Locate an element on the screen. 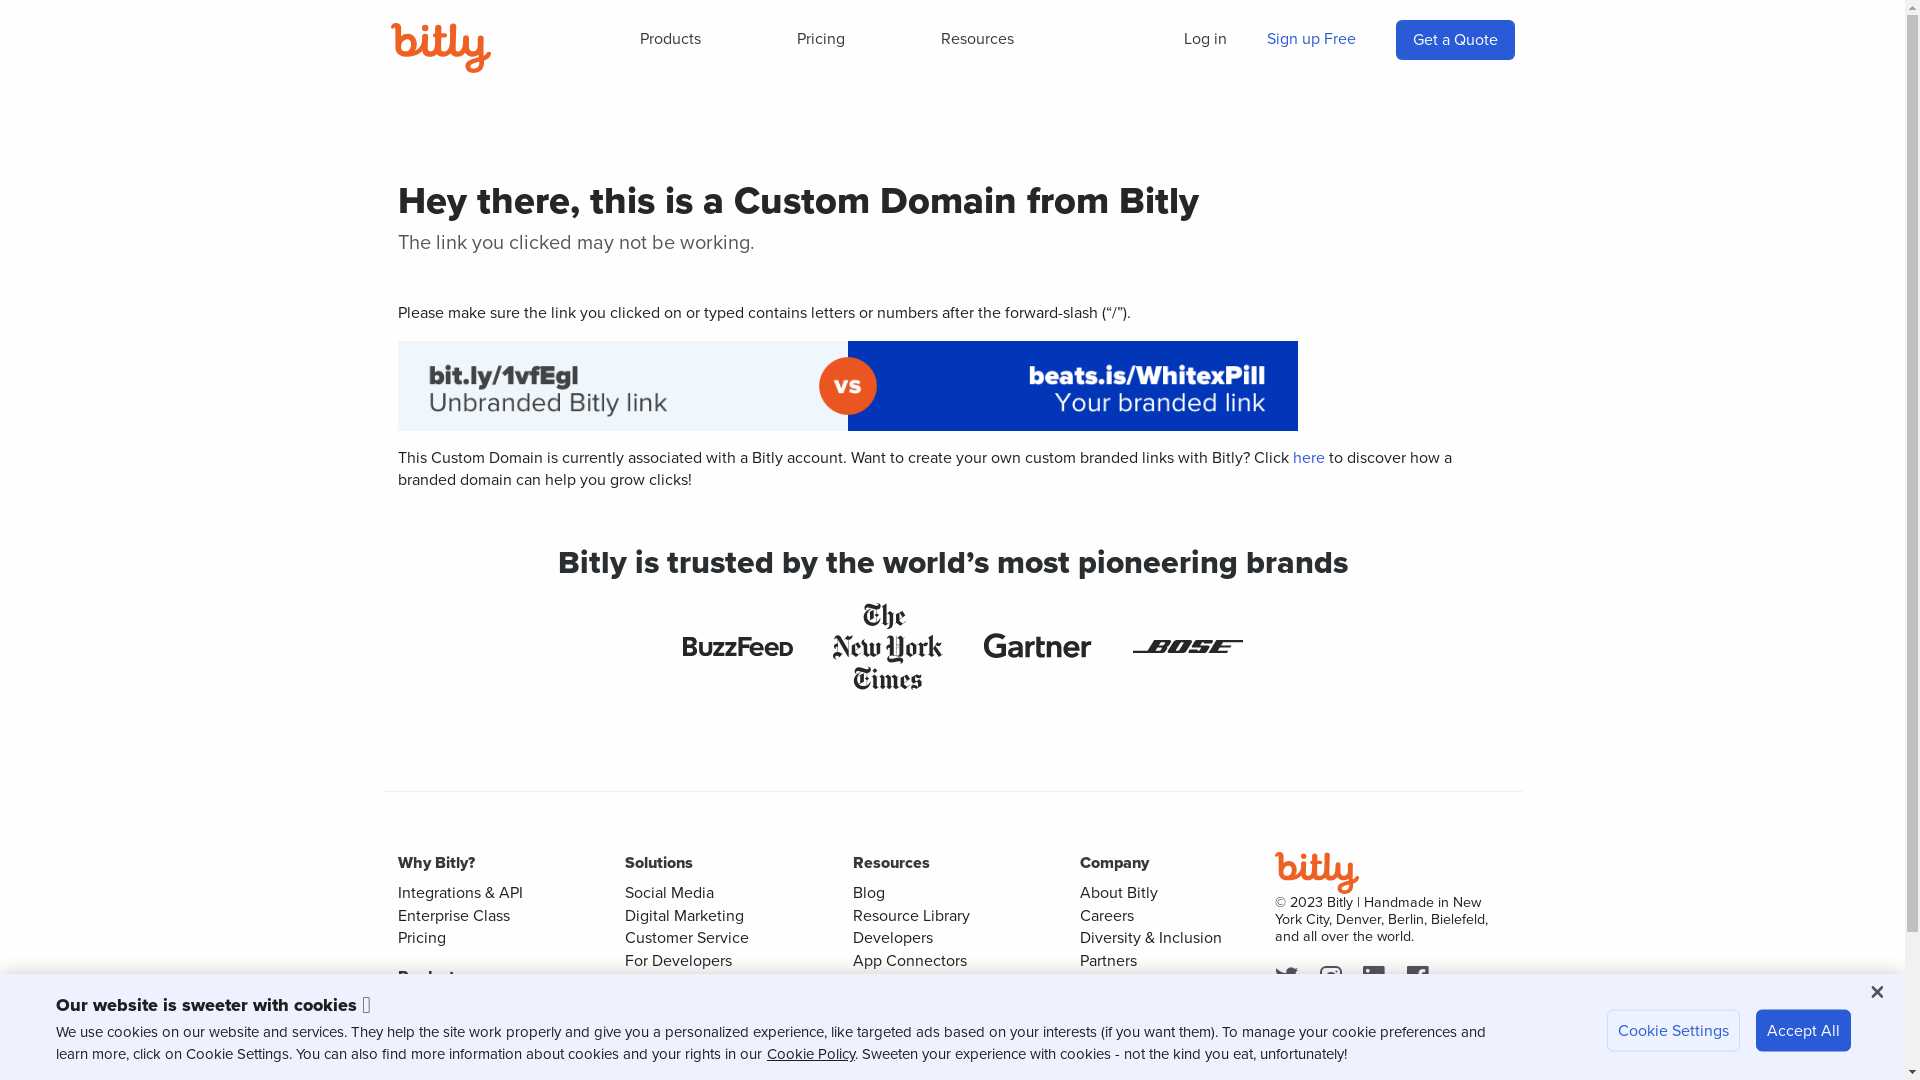 Image resolution: width=1920 pixels, height=1080 pixels. Sign up Free is located at coordinates (1310, 39).